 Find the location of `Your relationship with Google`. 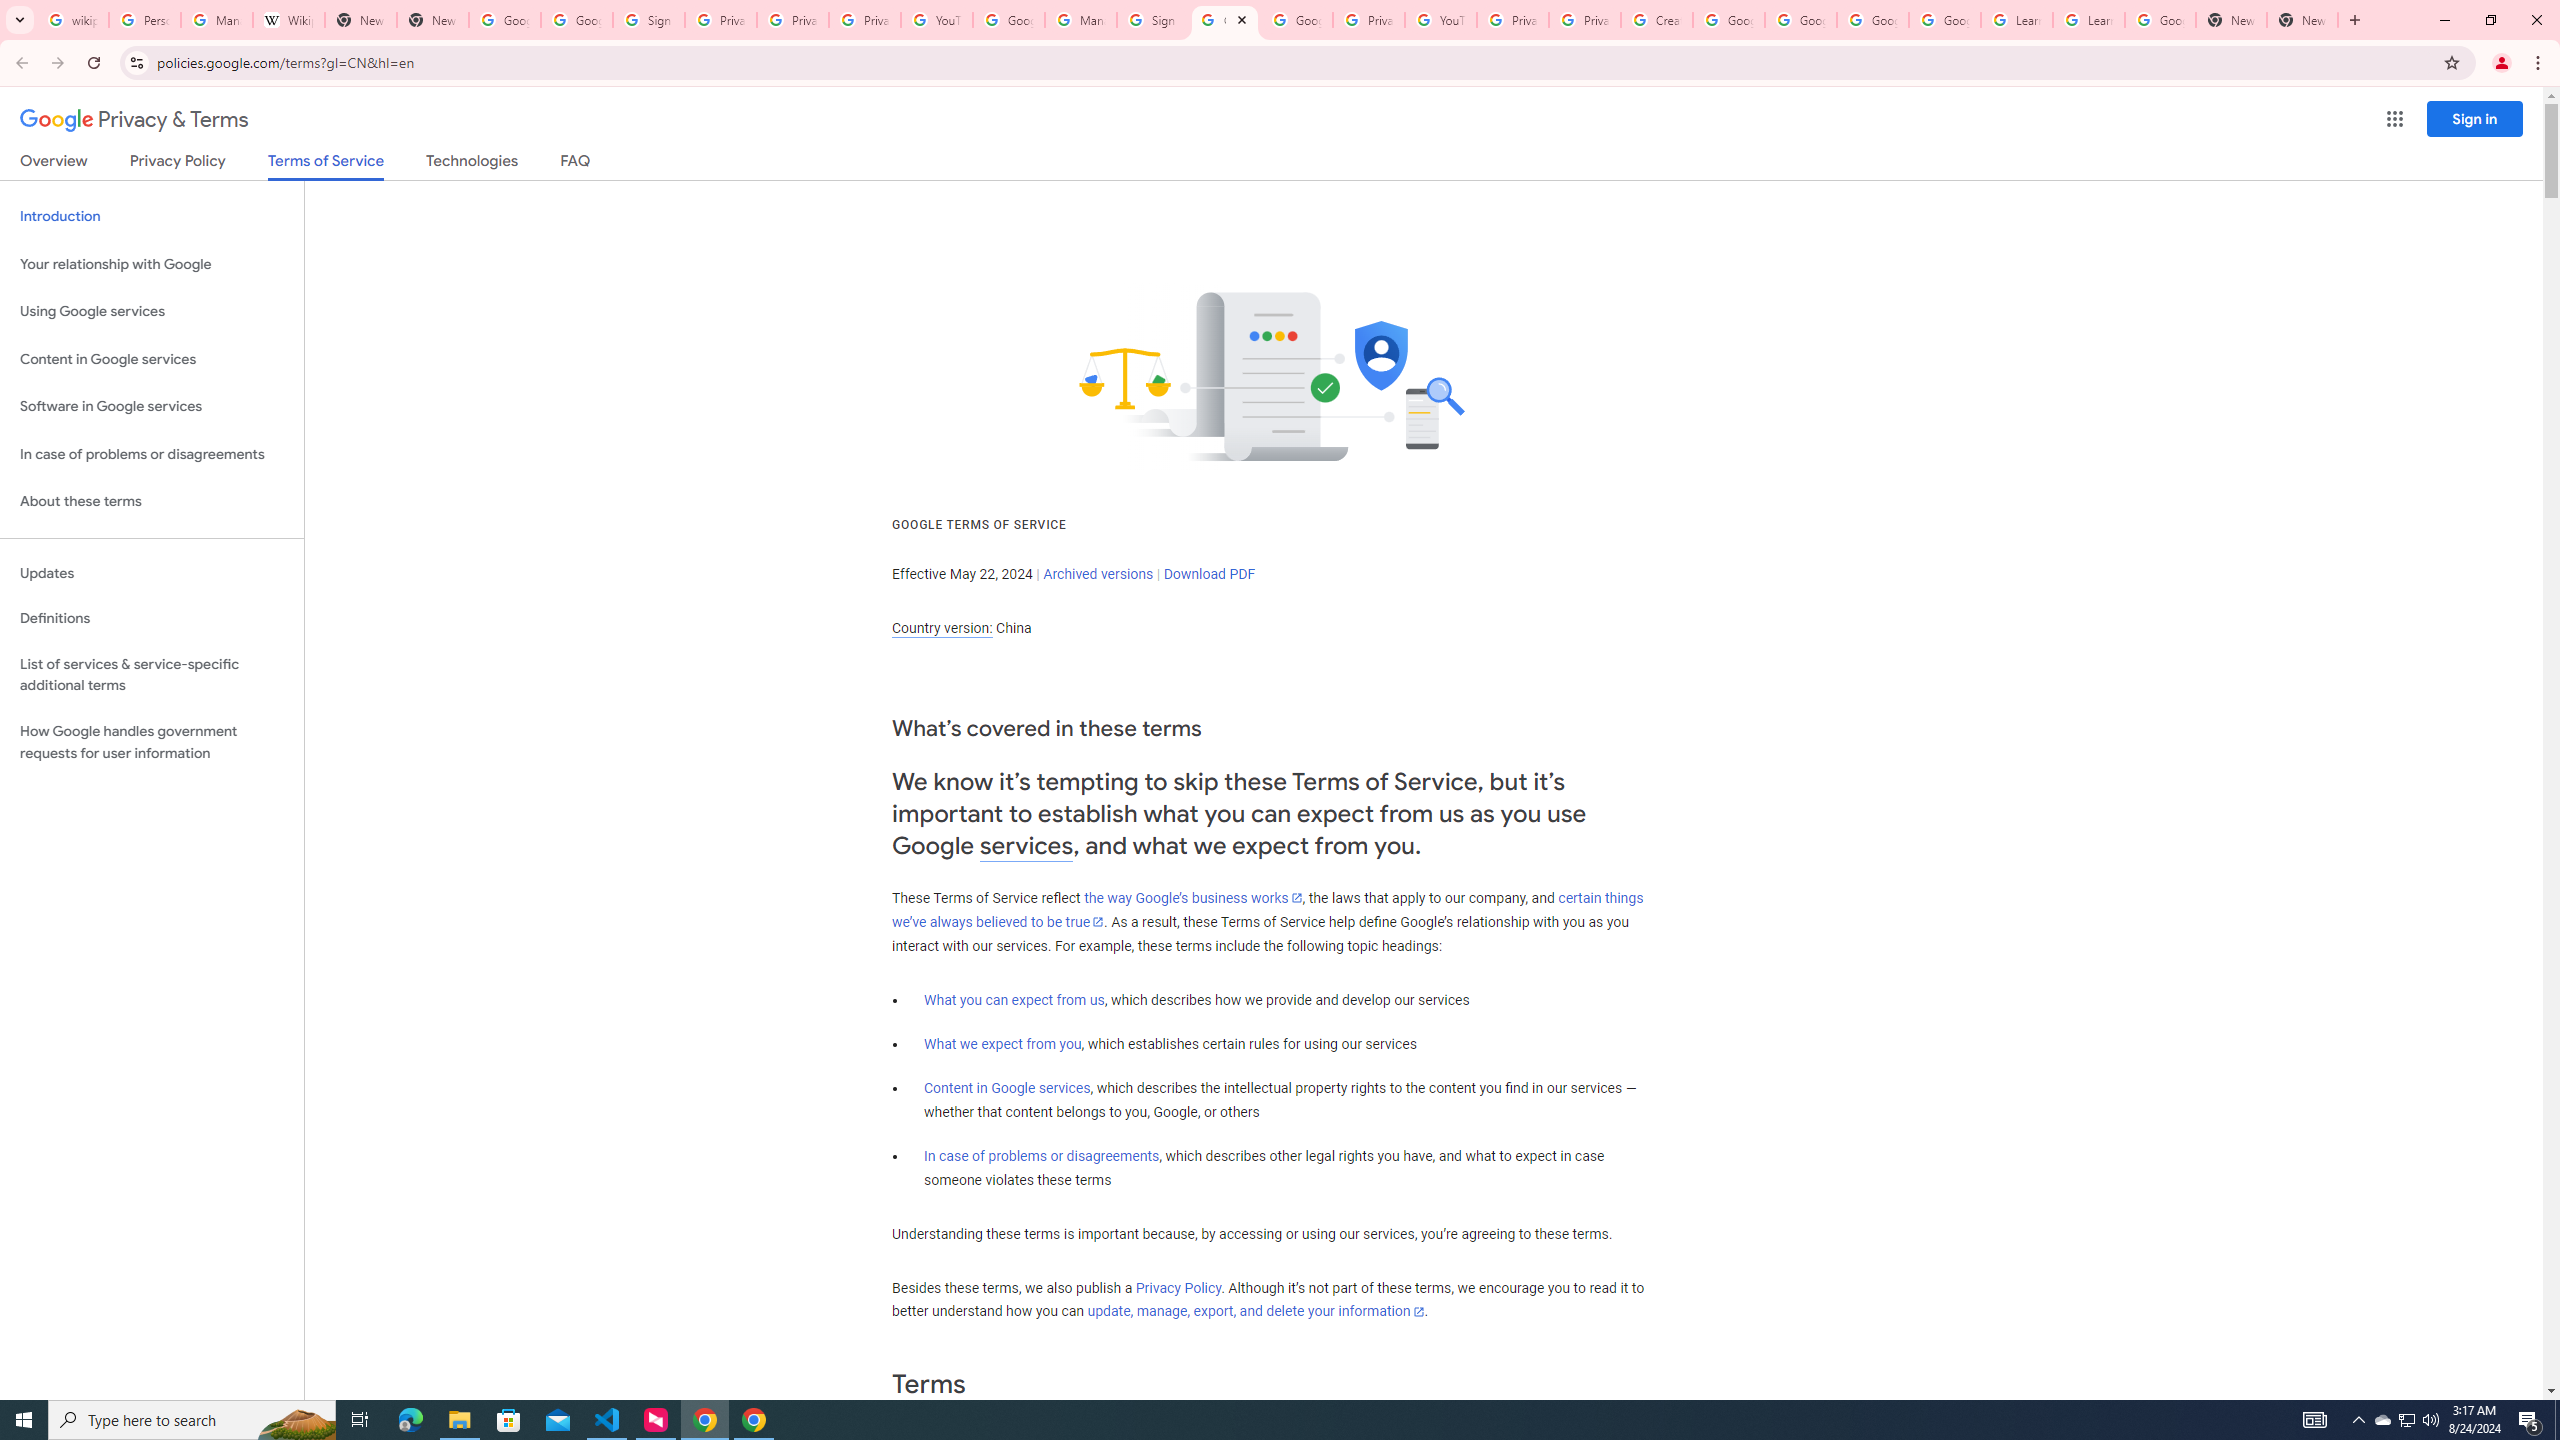

Your relationship with Google is located at coordinates (152, 264).